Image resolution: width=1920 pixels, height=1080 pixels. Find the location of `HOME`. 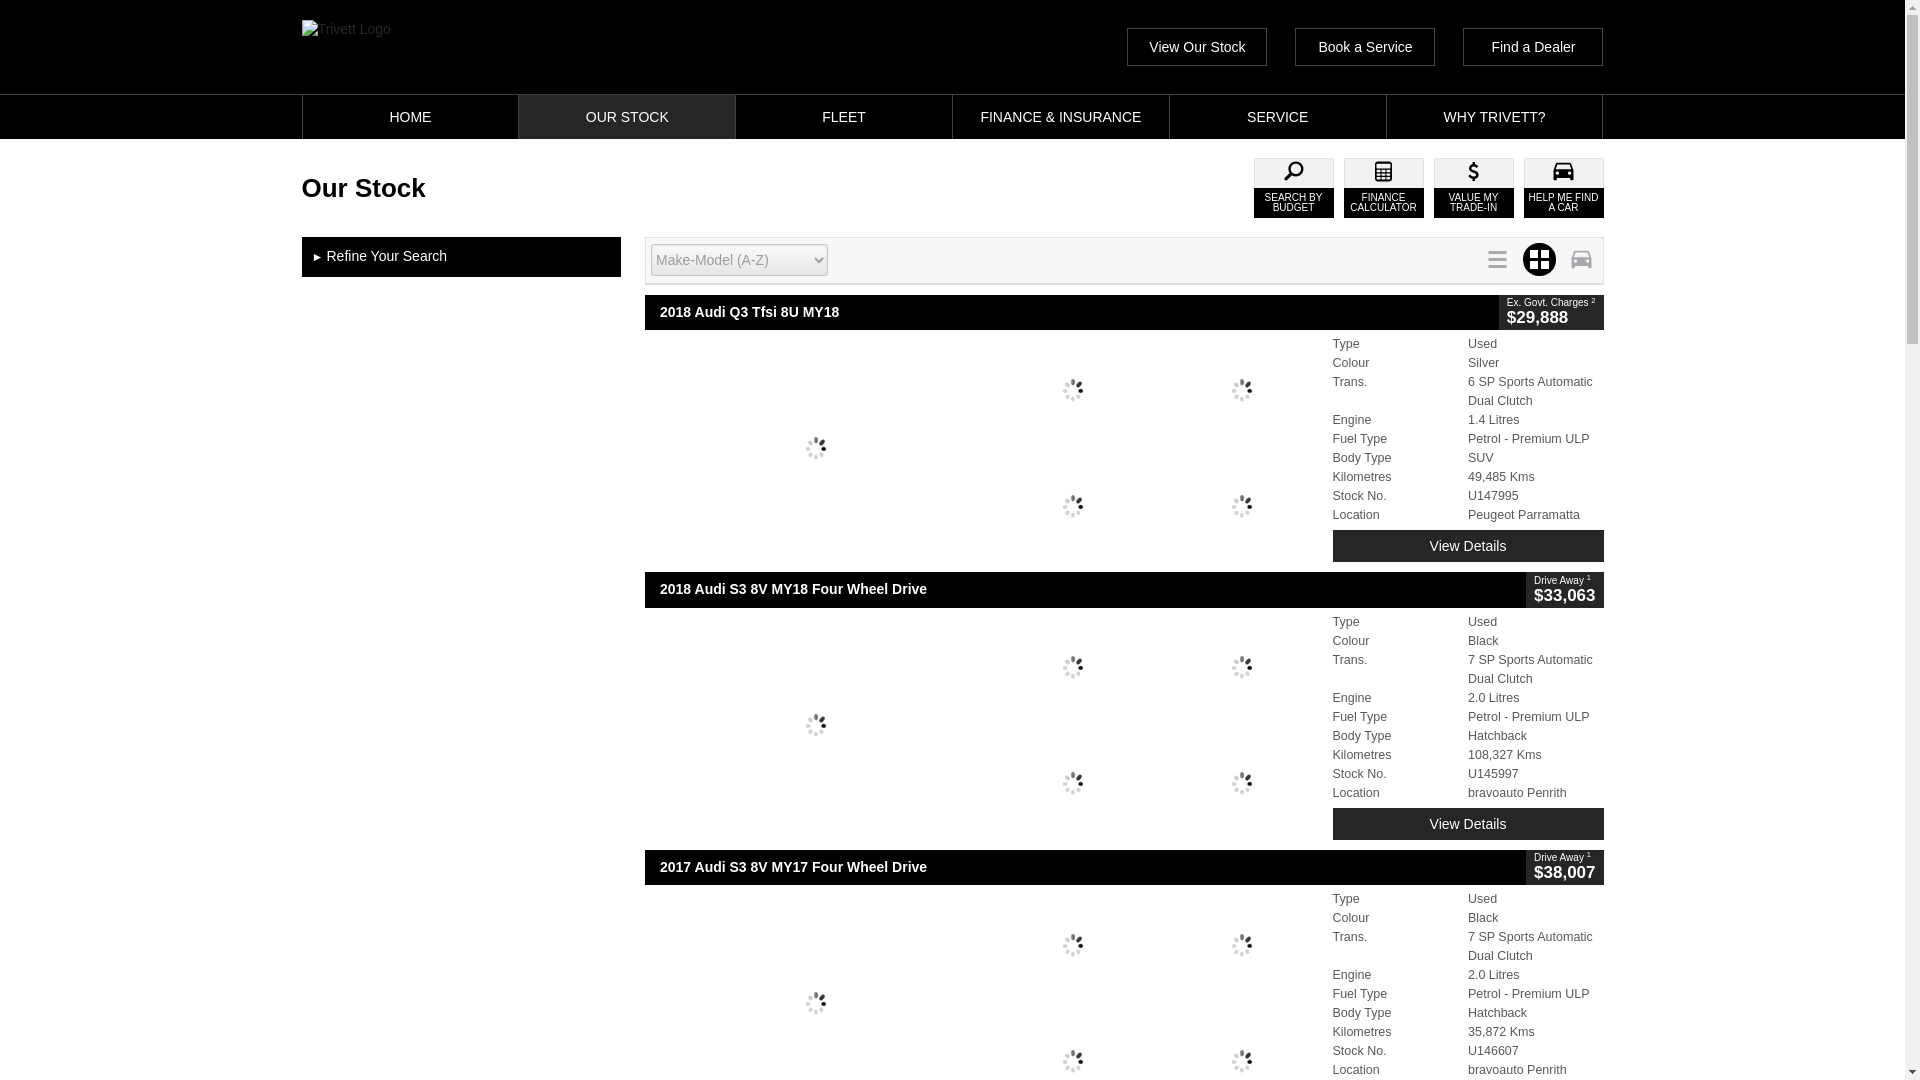

HOME is located at coordinates (410, 117).